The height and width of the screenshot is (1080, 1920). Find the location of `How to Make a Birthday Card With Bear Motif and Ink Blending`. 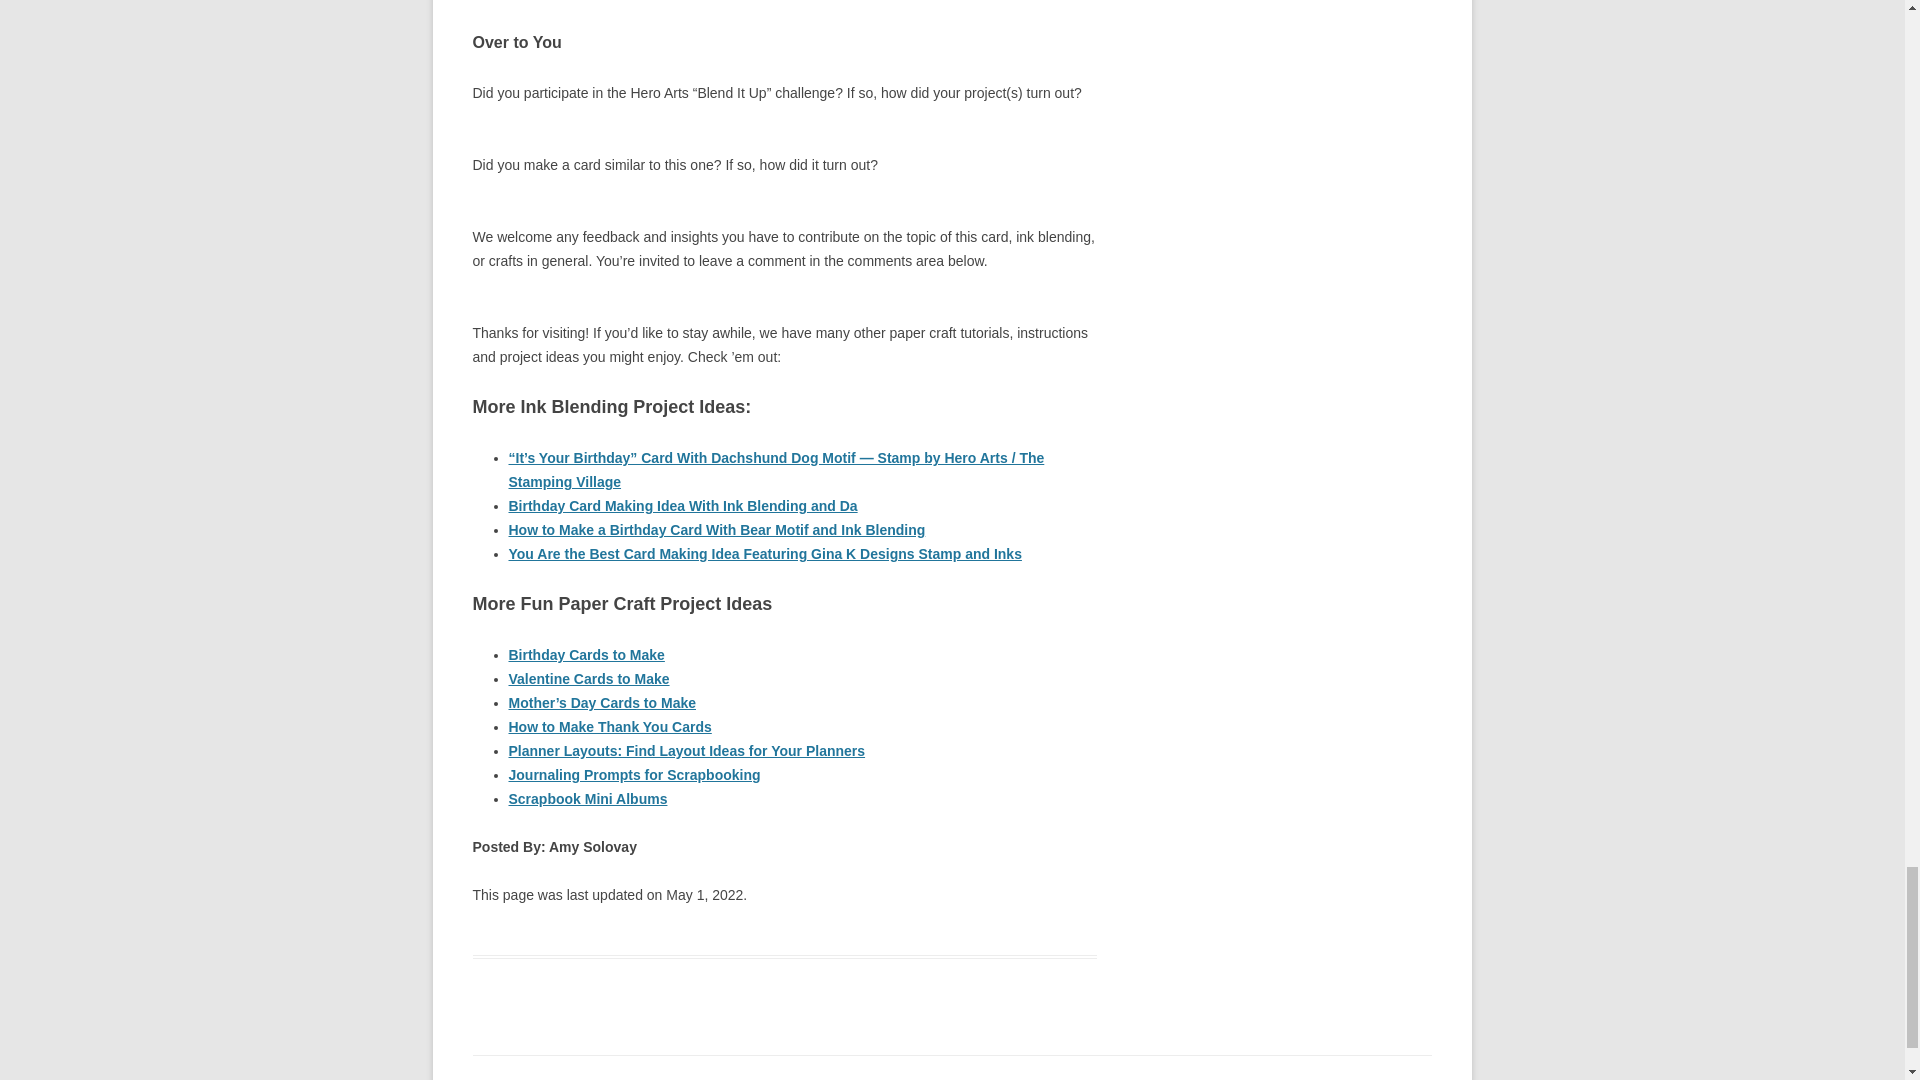

How to Make a Birthday Card With Bear Motif and Ink Blending is located at coordinates (716, 529).